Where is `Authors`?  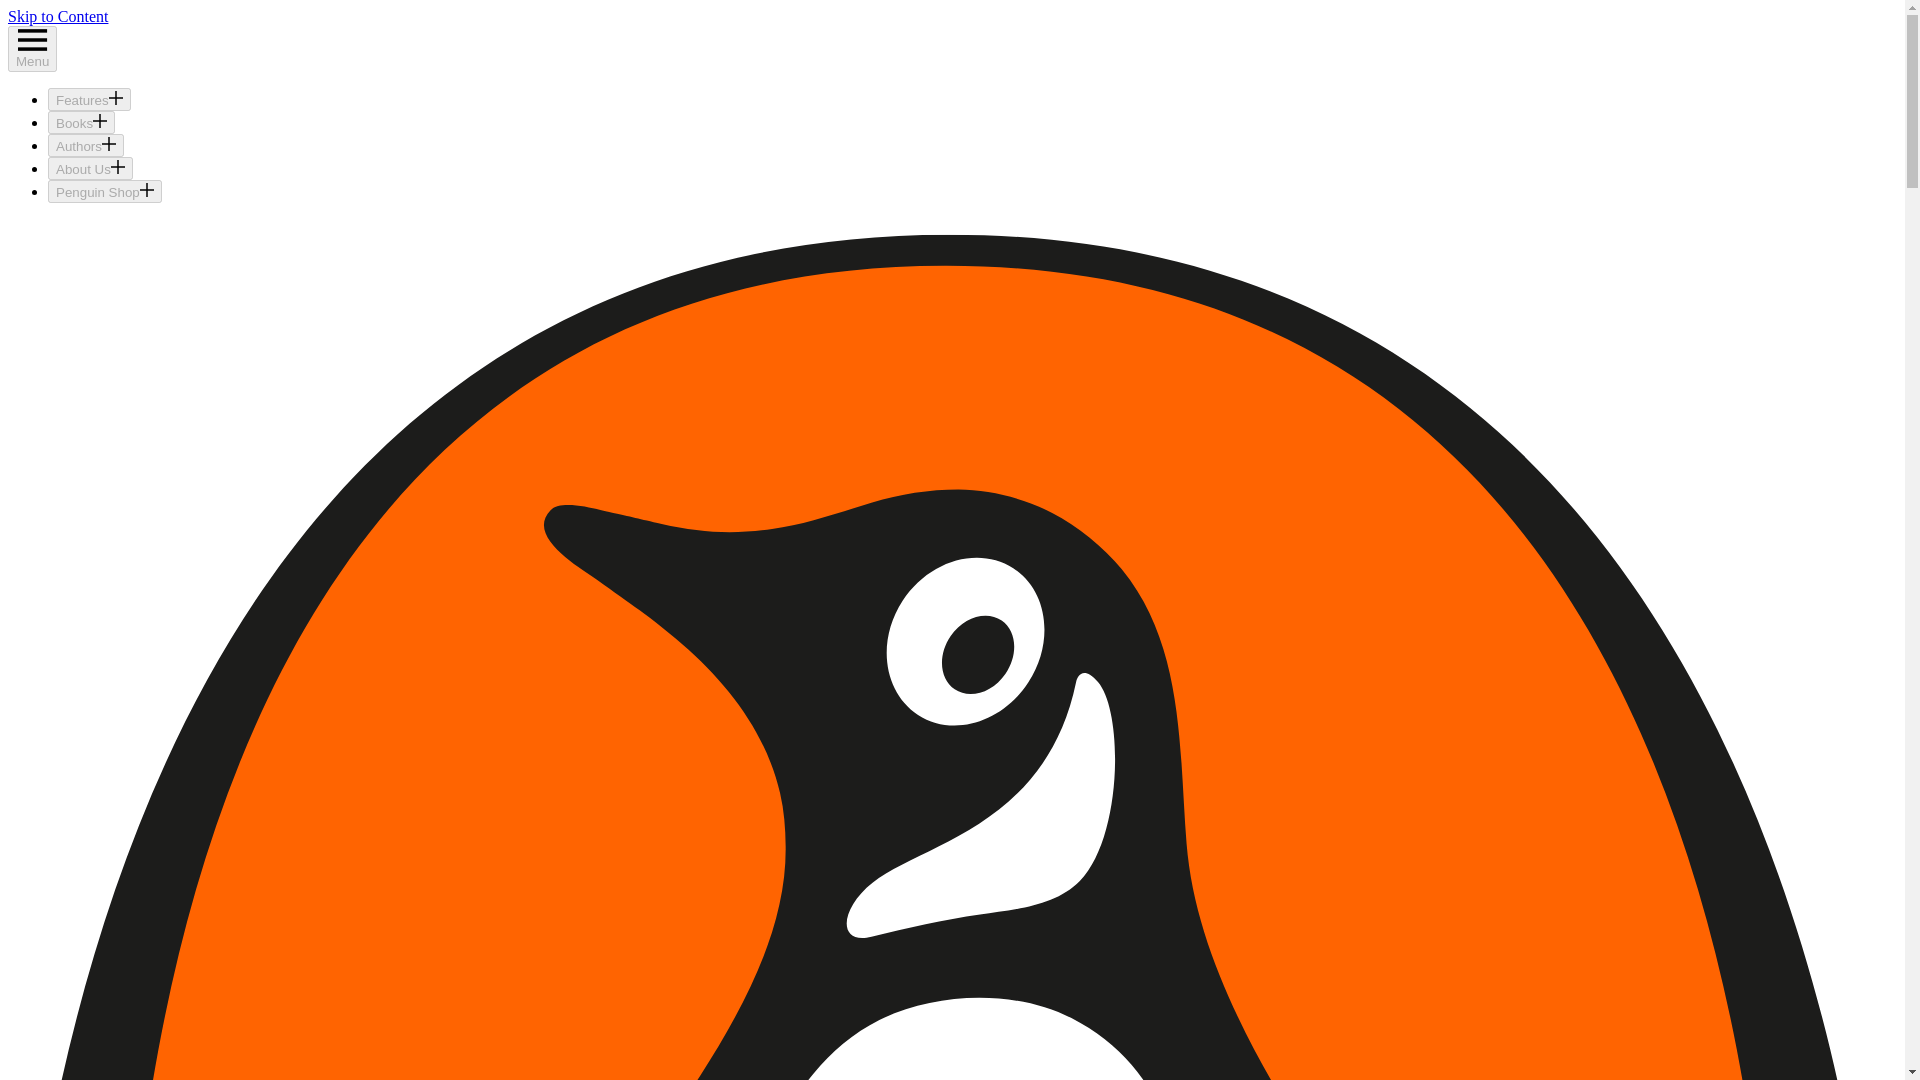 Authors is located at coordinates (86, 144).